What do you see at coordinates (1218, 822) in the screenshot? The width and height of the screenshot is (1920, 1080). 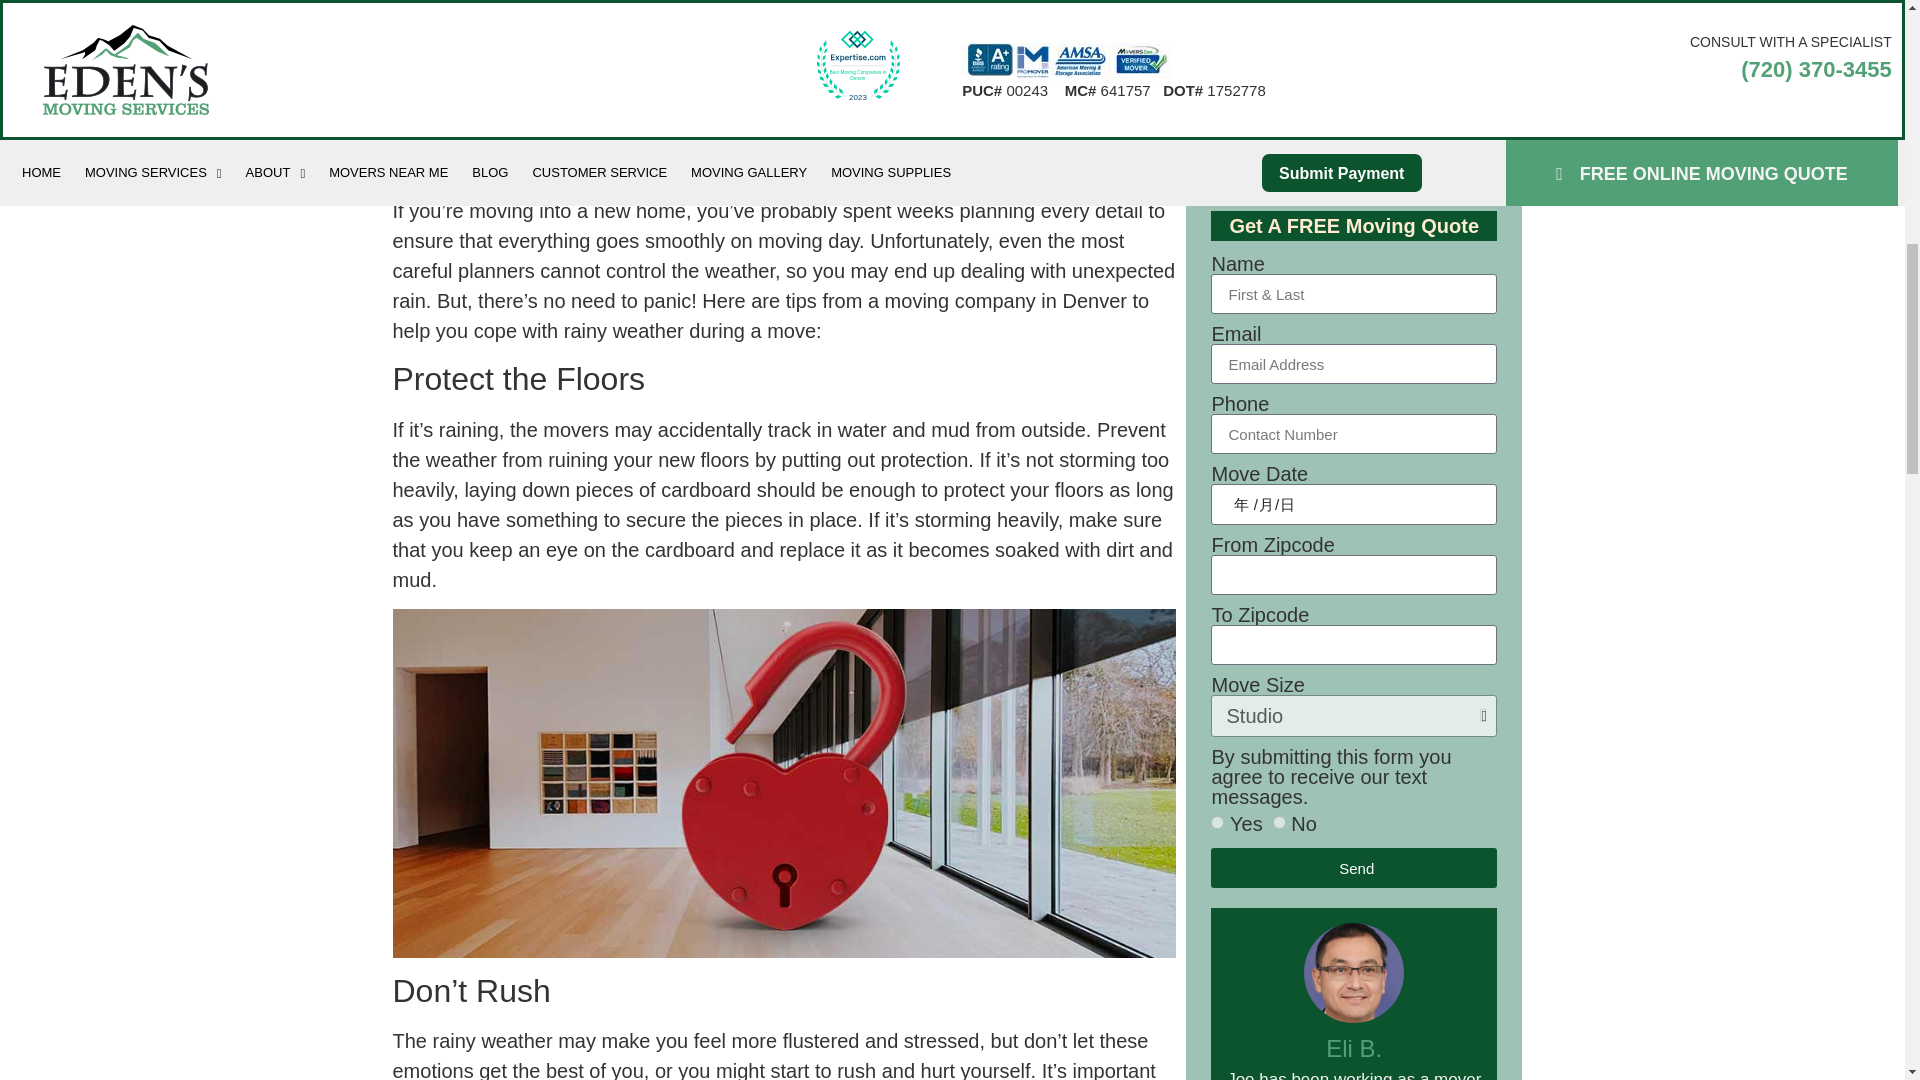 I see `Yes` at bounding box center [1218, 822].